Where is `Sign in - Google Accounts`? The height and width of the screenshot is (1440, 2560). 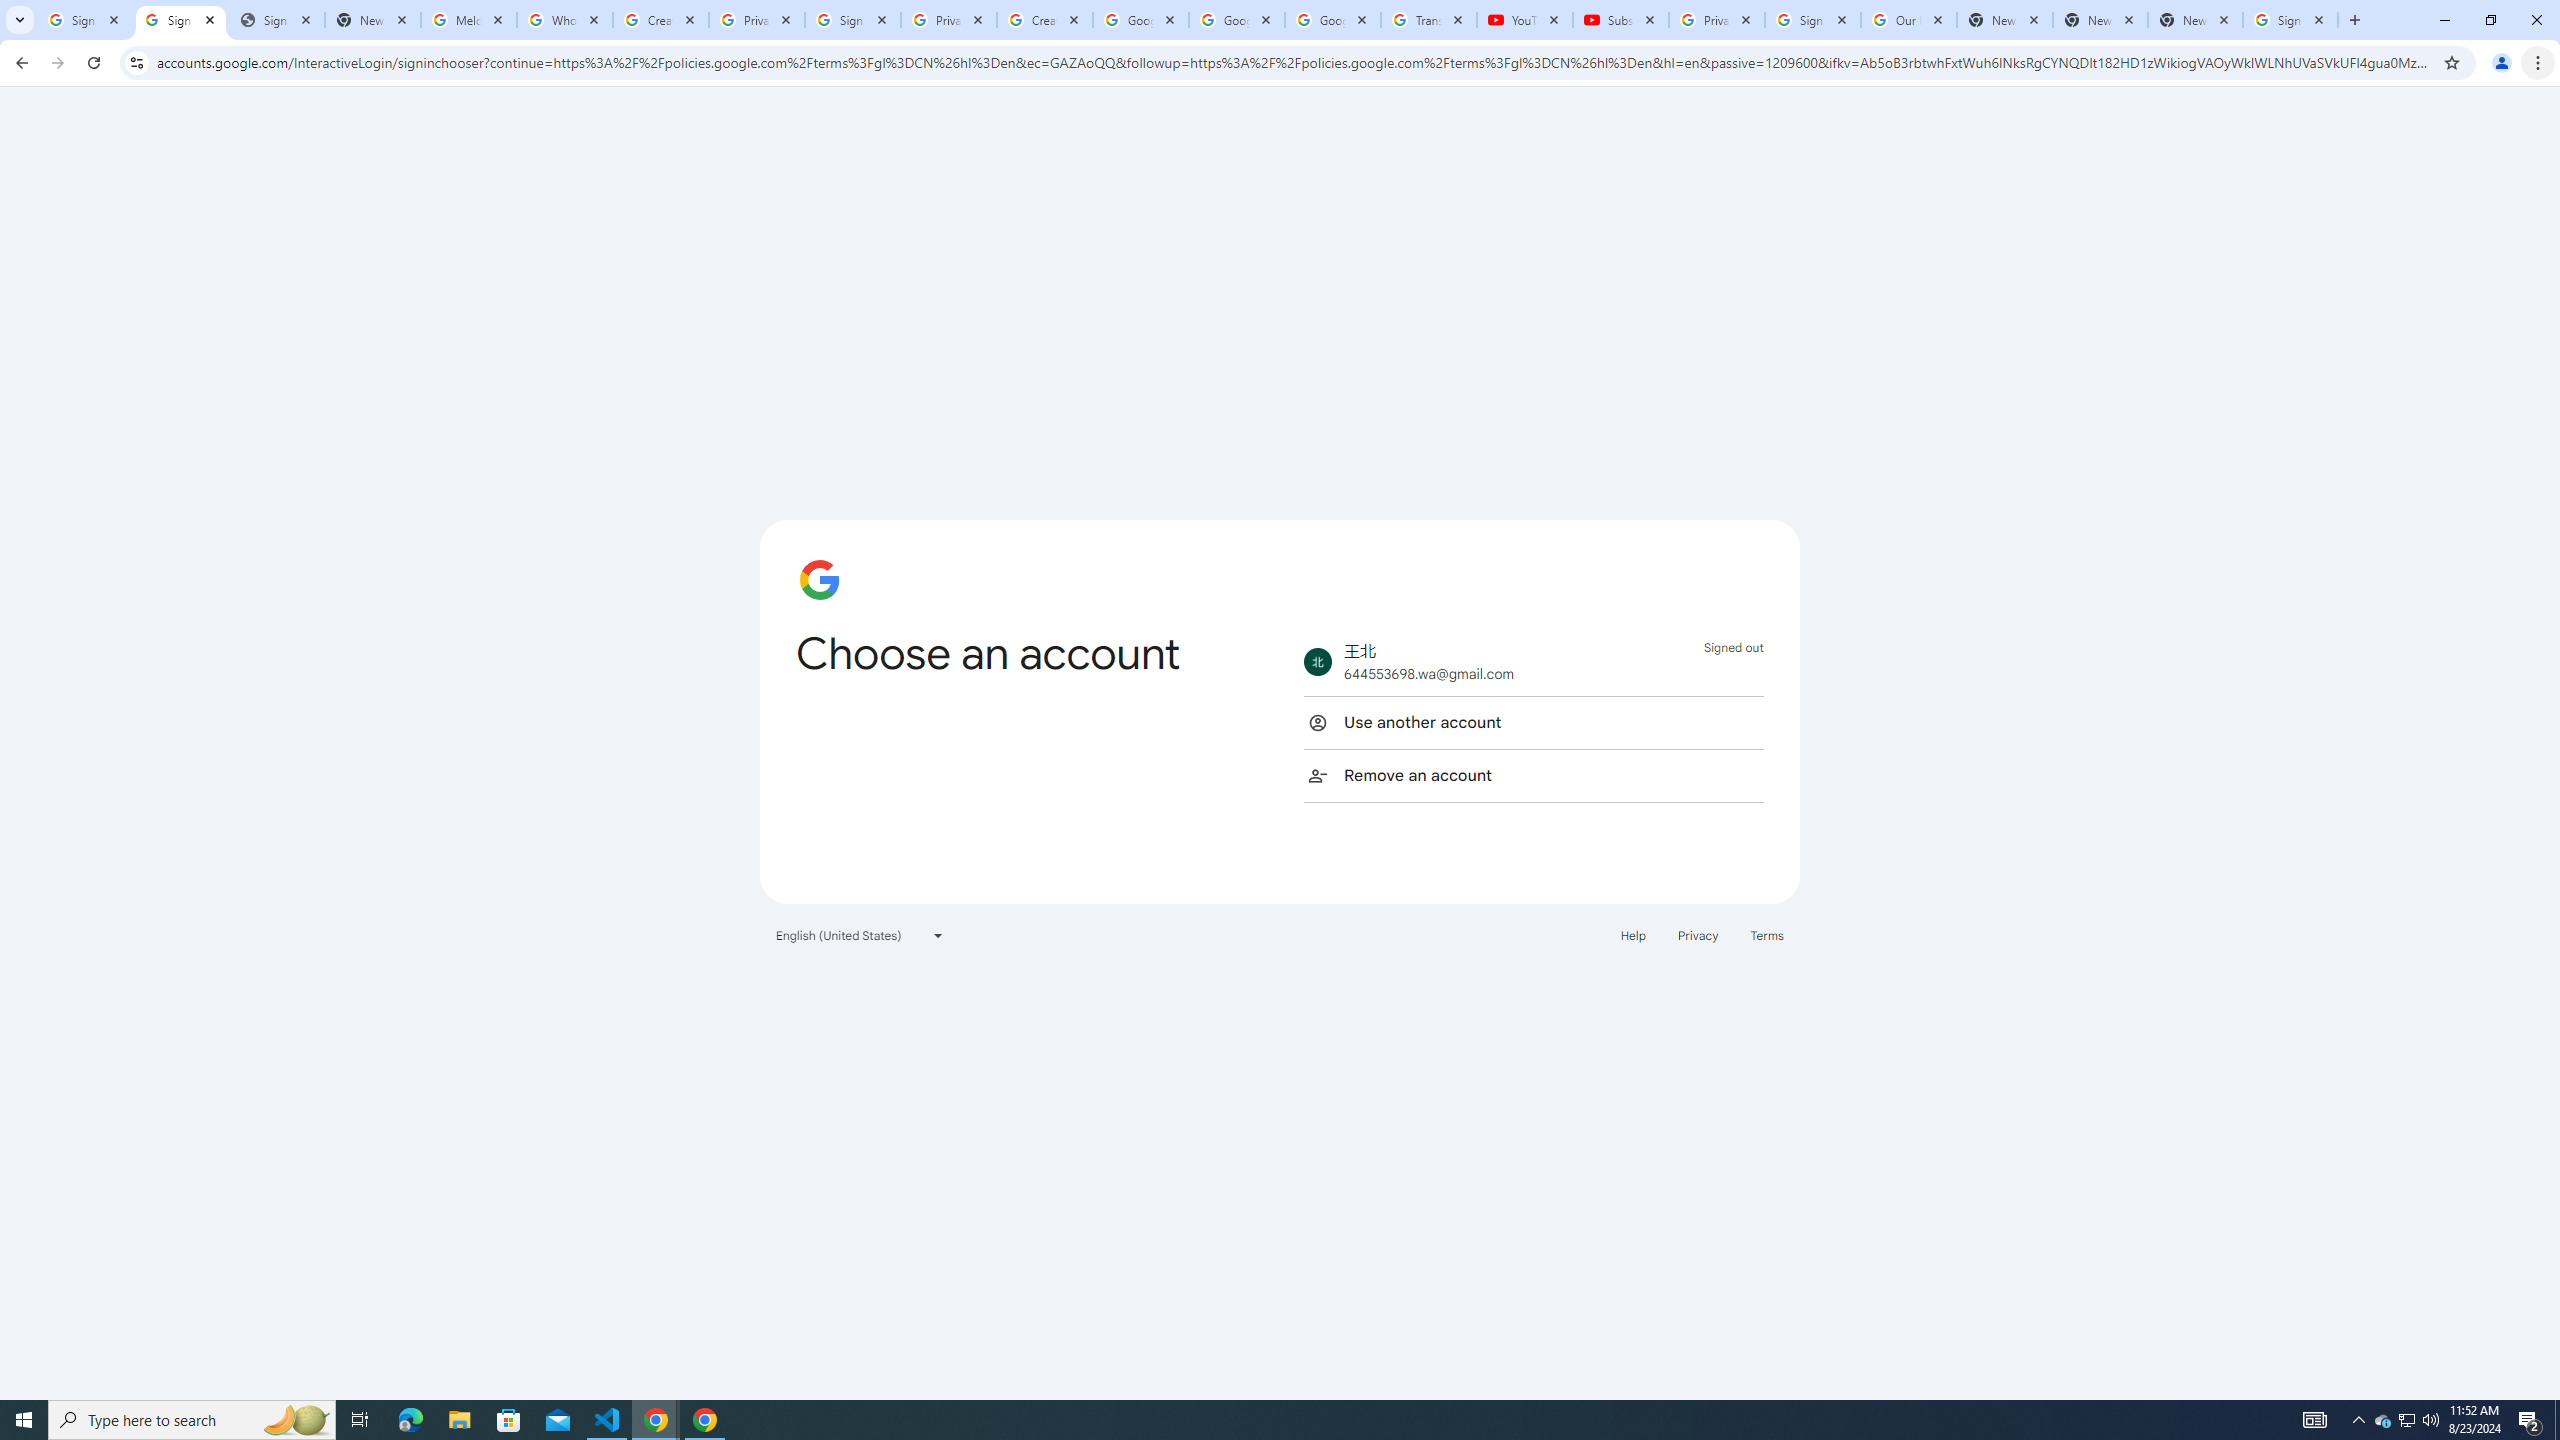
Sign in - Google Accounts is located at coordinates (2290, 20).